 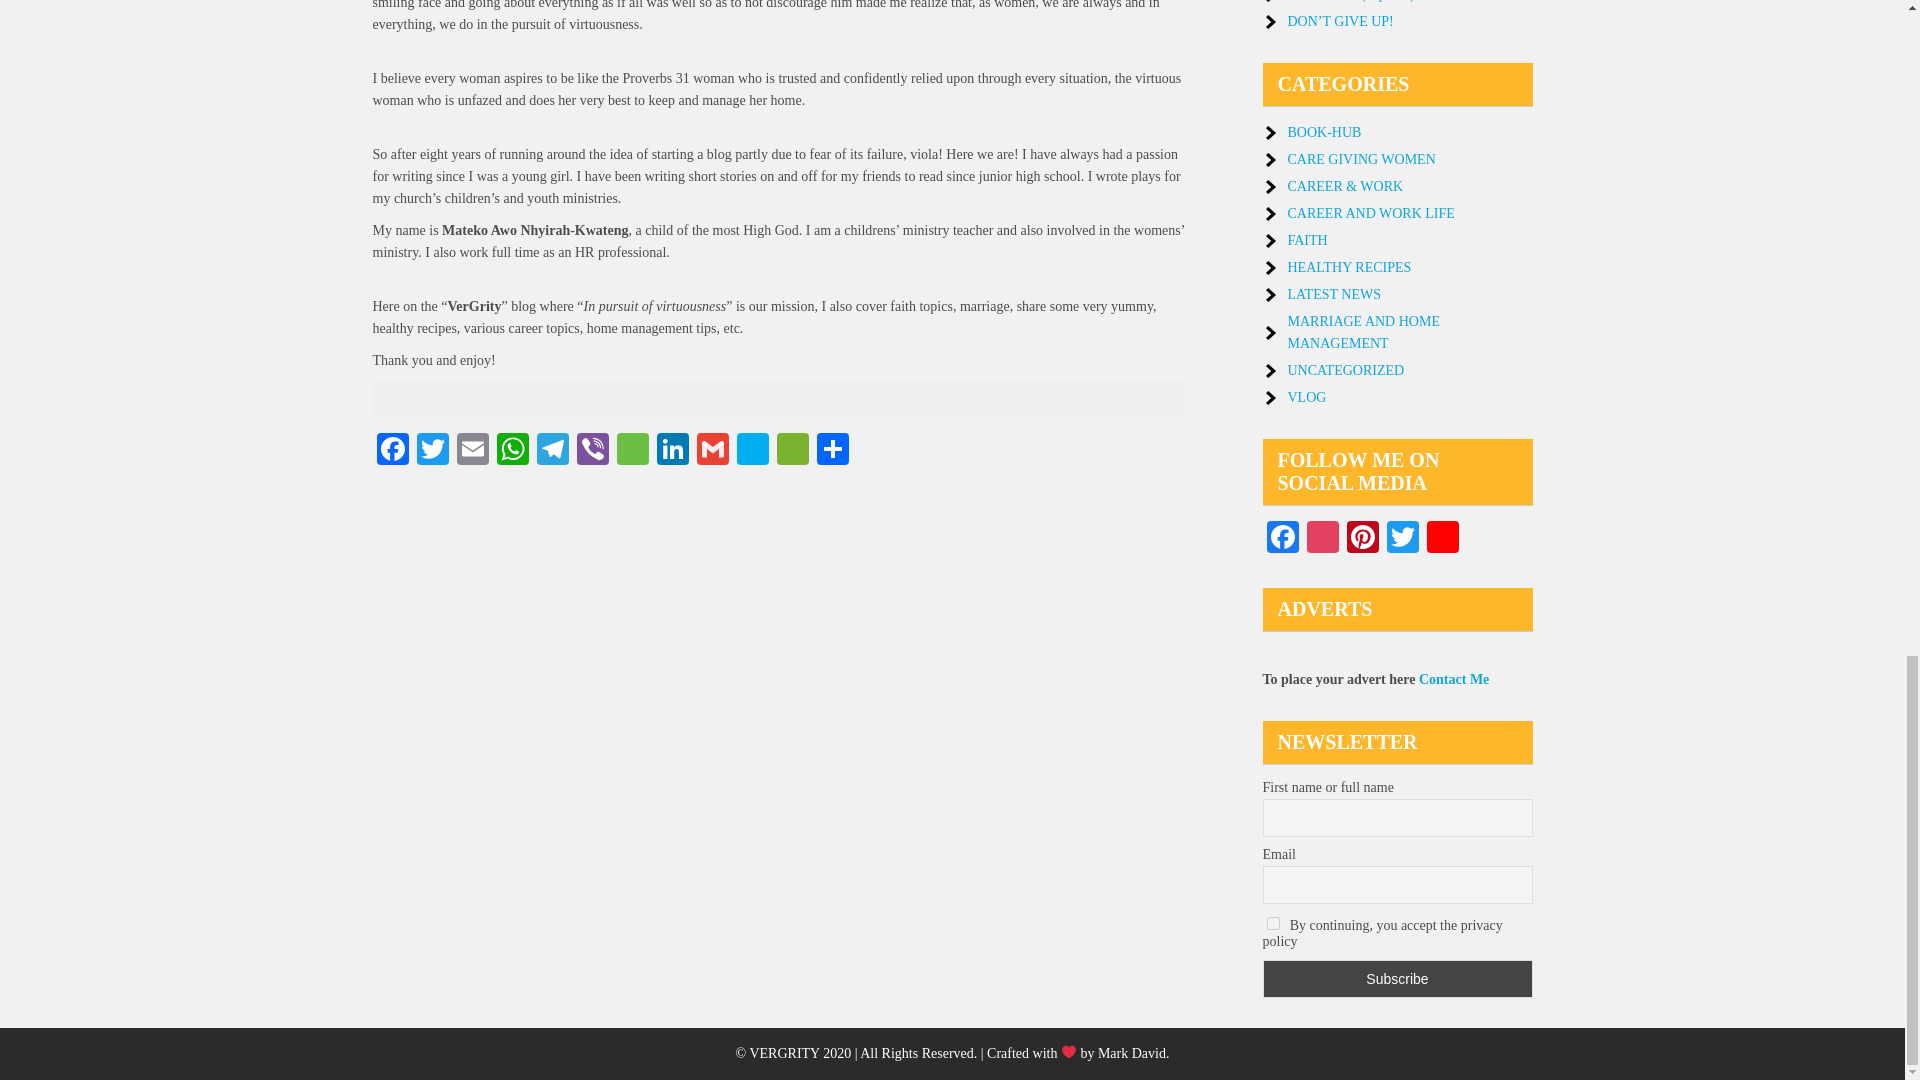 I want to click on Viber, so click(x=592, y=451).